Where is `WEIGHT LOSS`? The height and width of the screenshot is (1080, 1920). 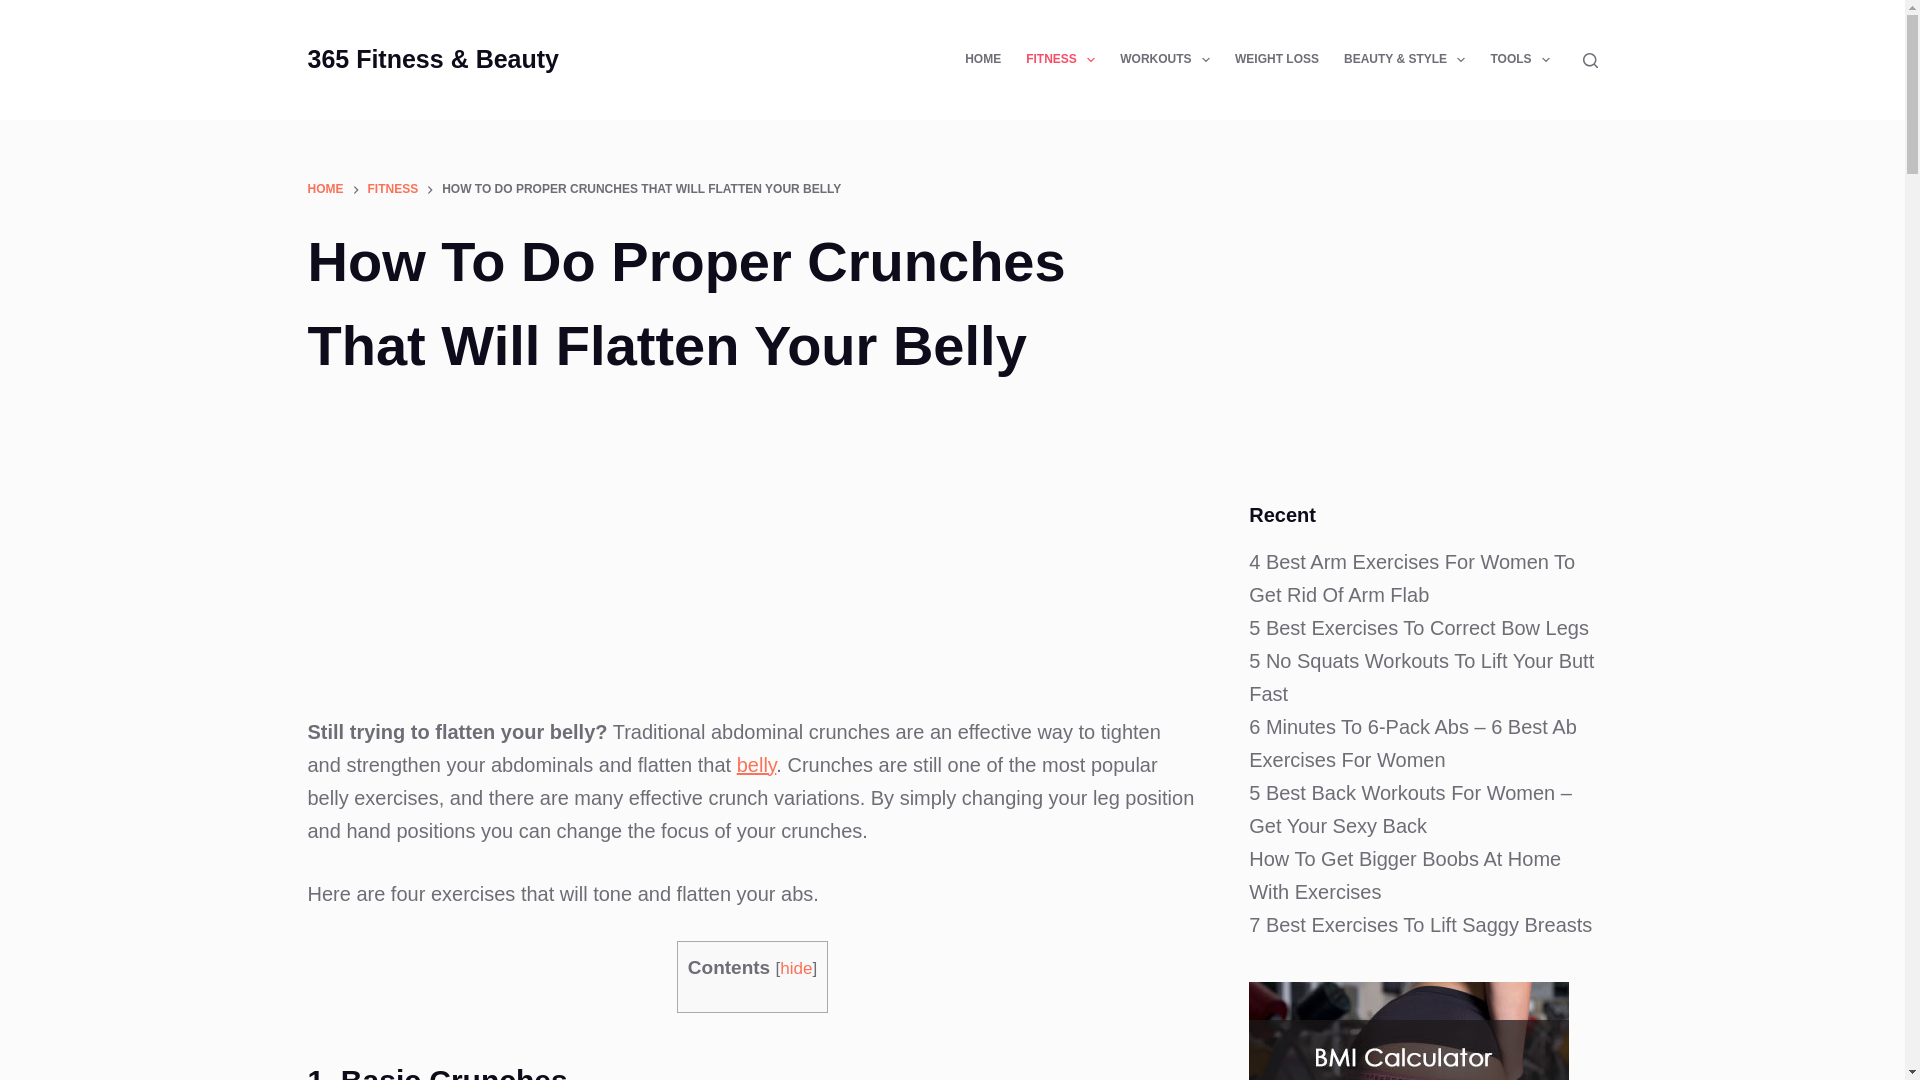
WEIGHT LOSS is located at coordinates (1276, 60).